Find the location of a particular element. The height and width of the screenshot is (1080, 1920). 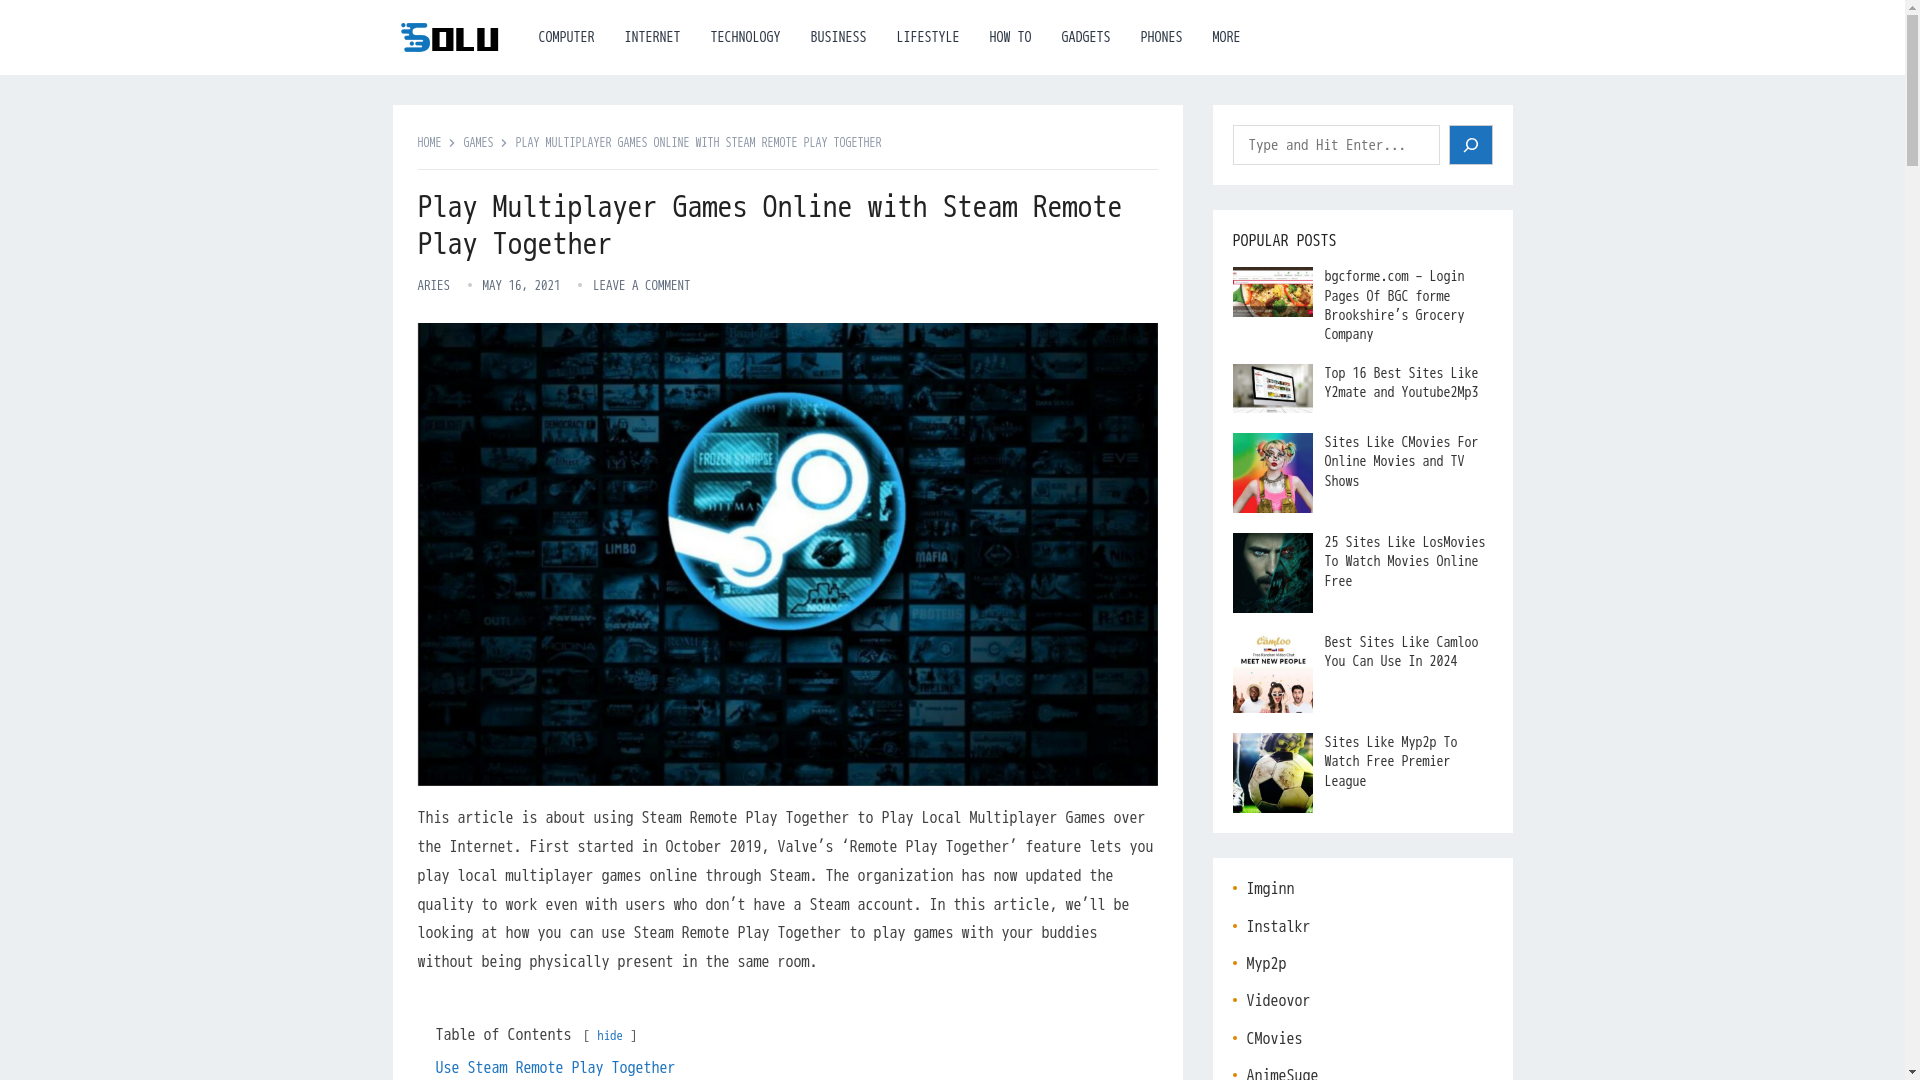

INTERNET is located at coordinates (652, 37).